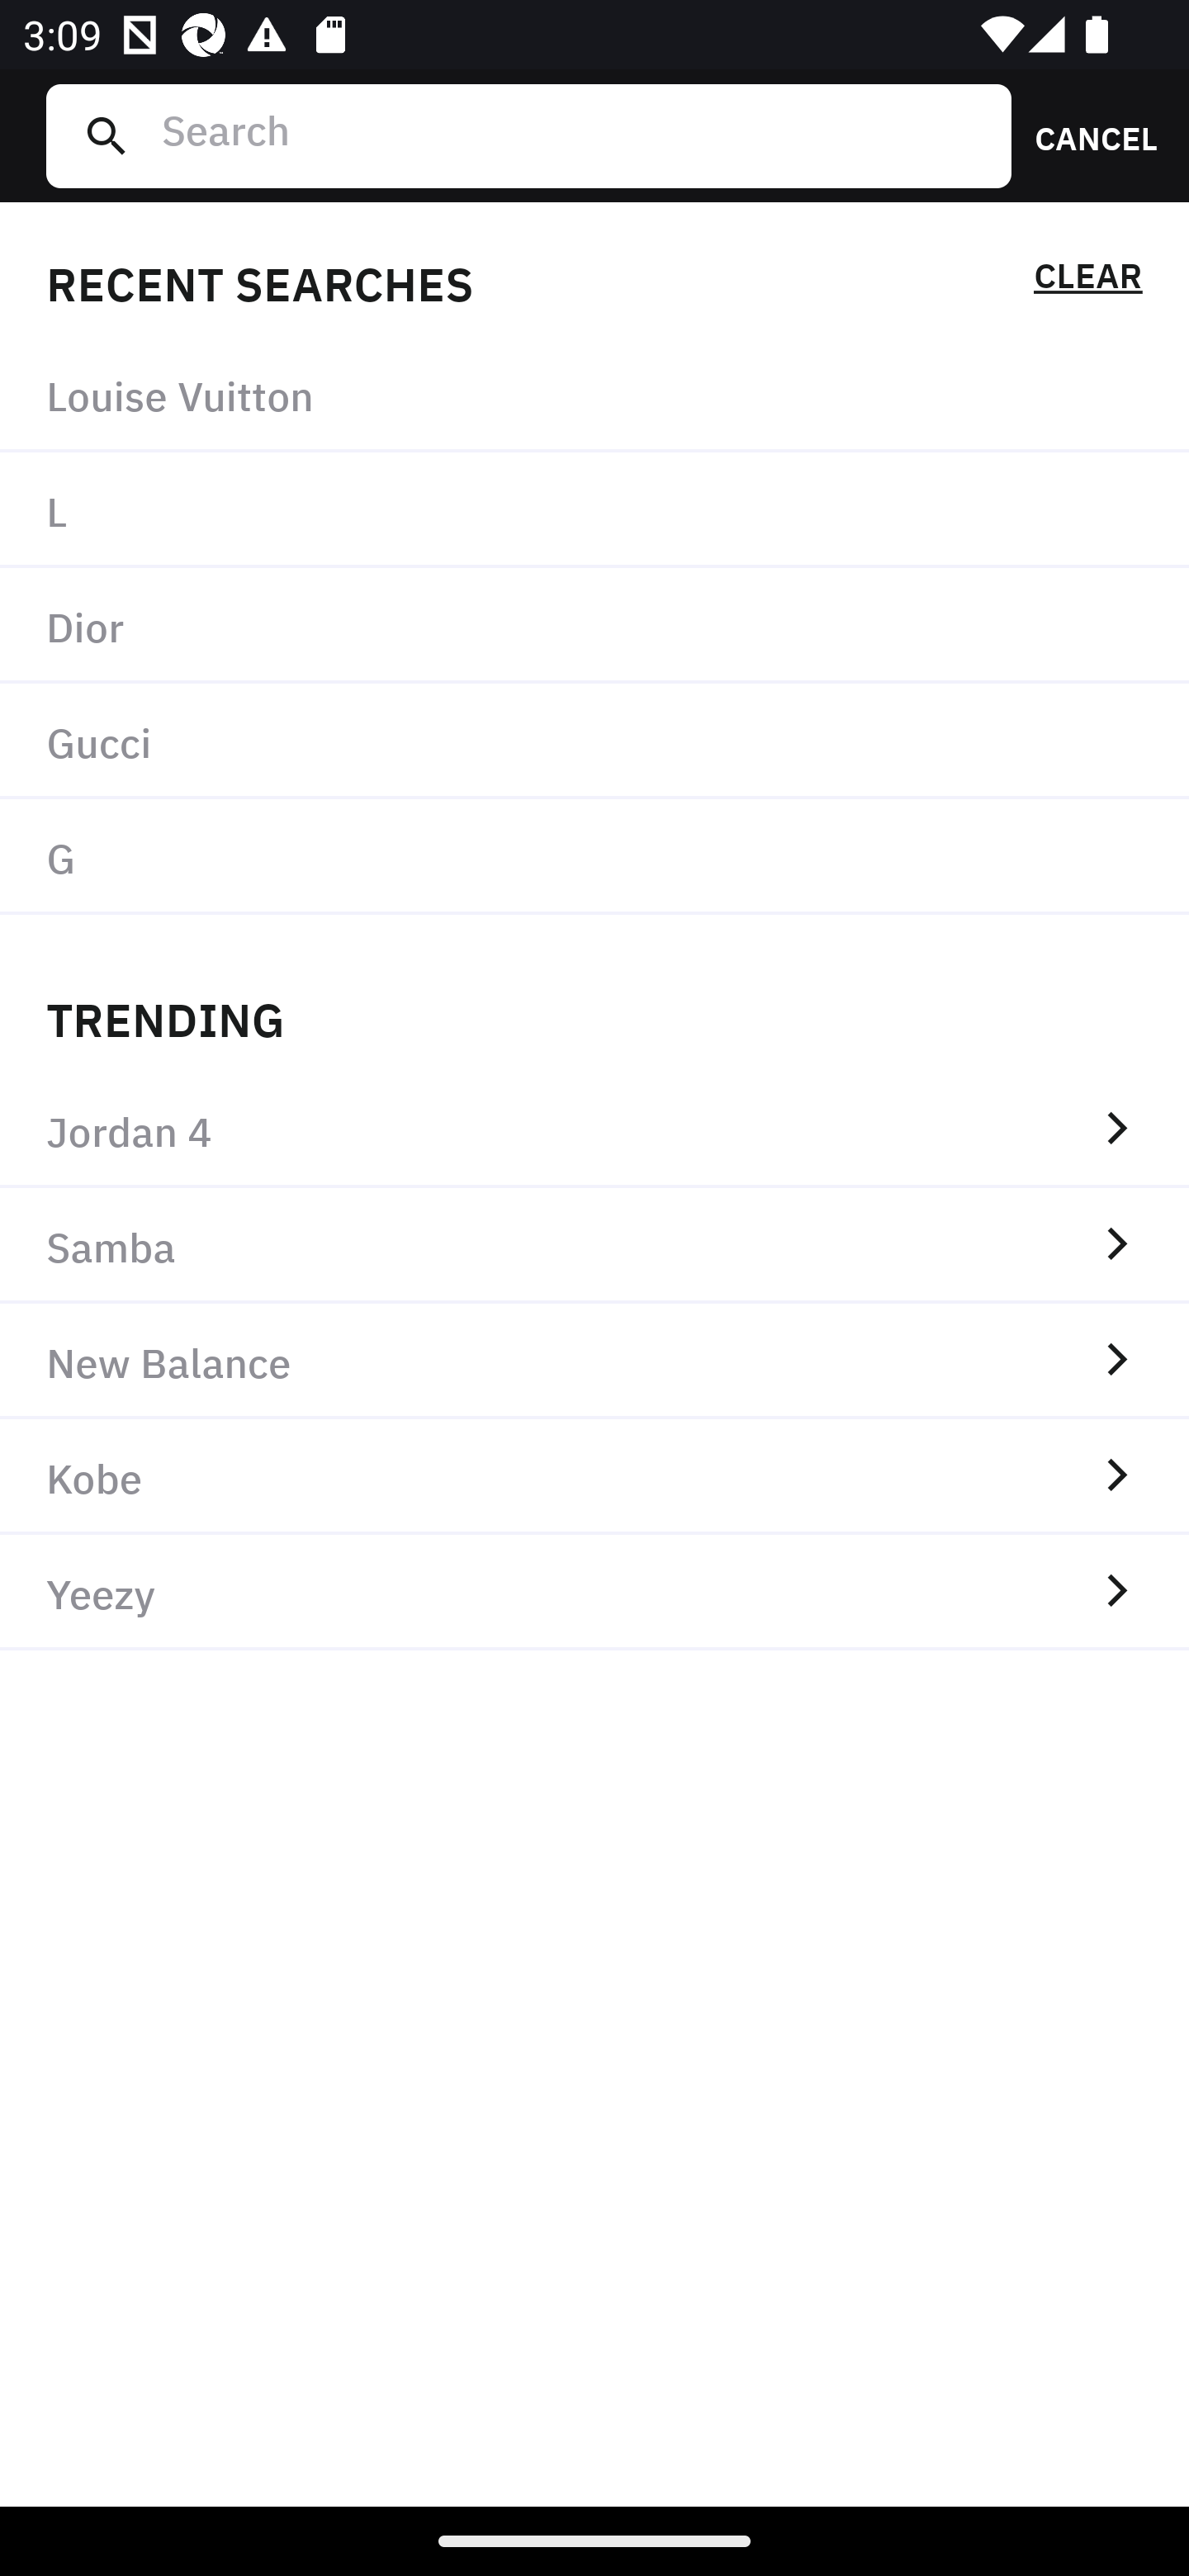 Image resolution: width=1189 pixels, height=2576 pixels. What do you see at coordinates (594, 740) in the screenshot?
I see `Gucci` at bounding box center [594, 740].